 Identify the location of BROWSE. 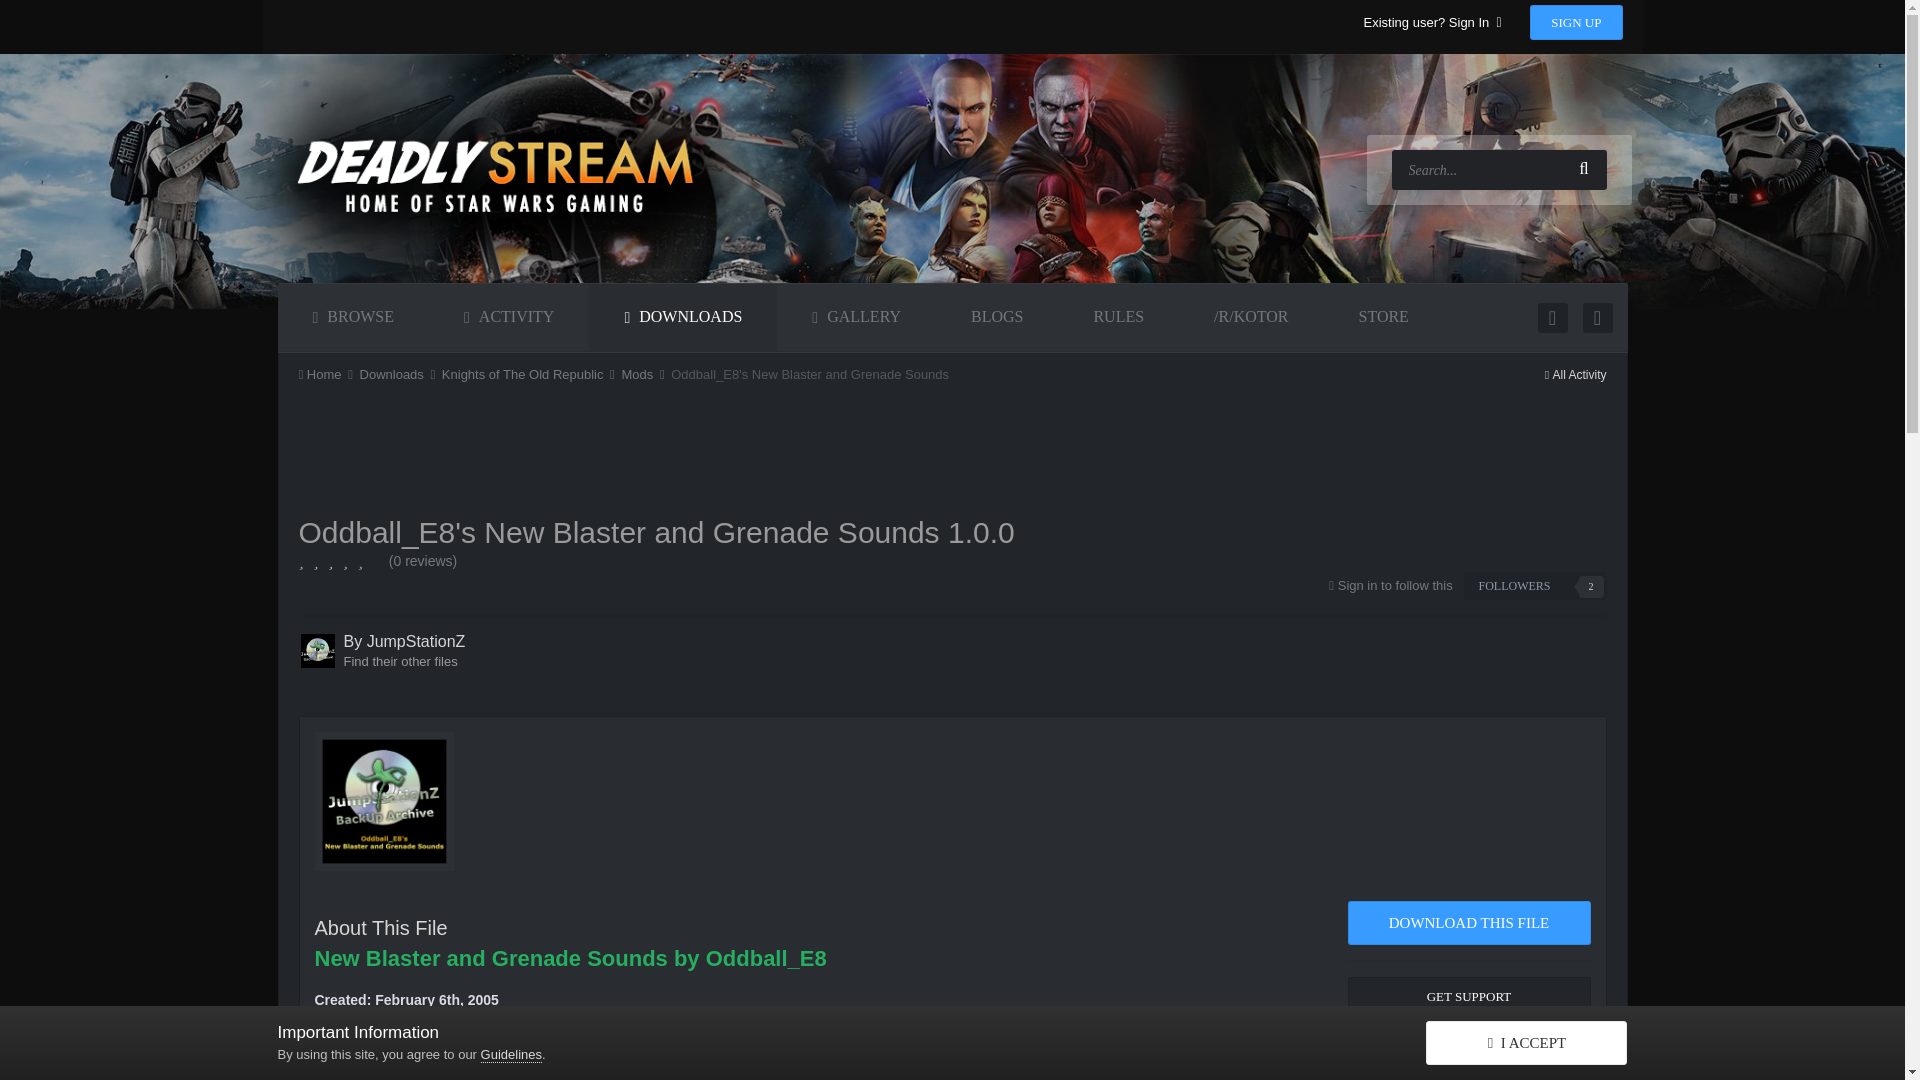
(354, 318).